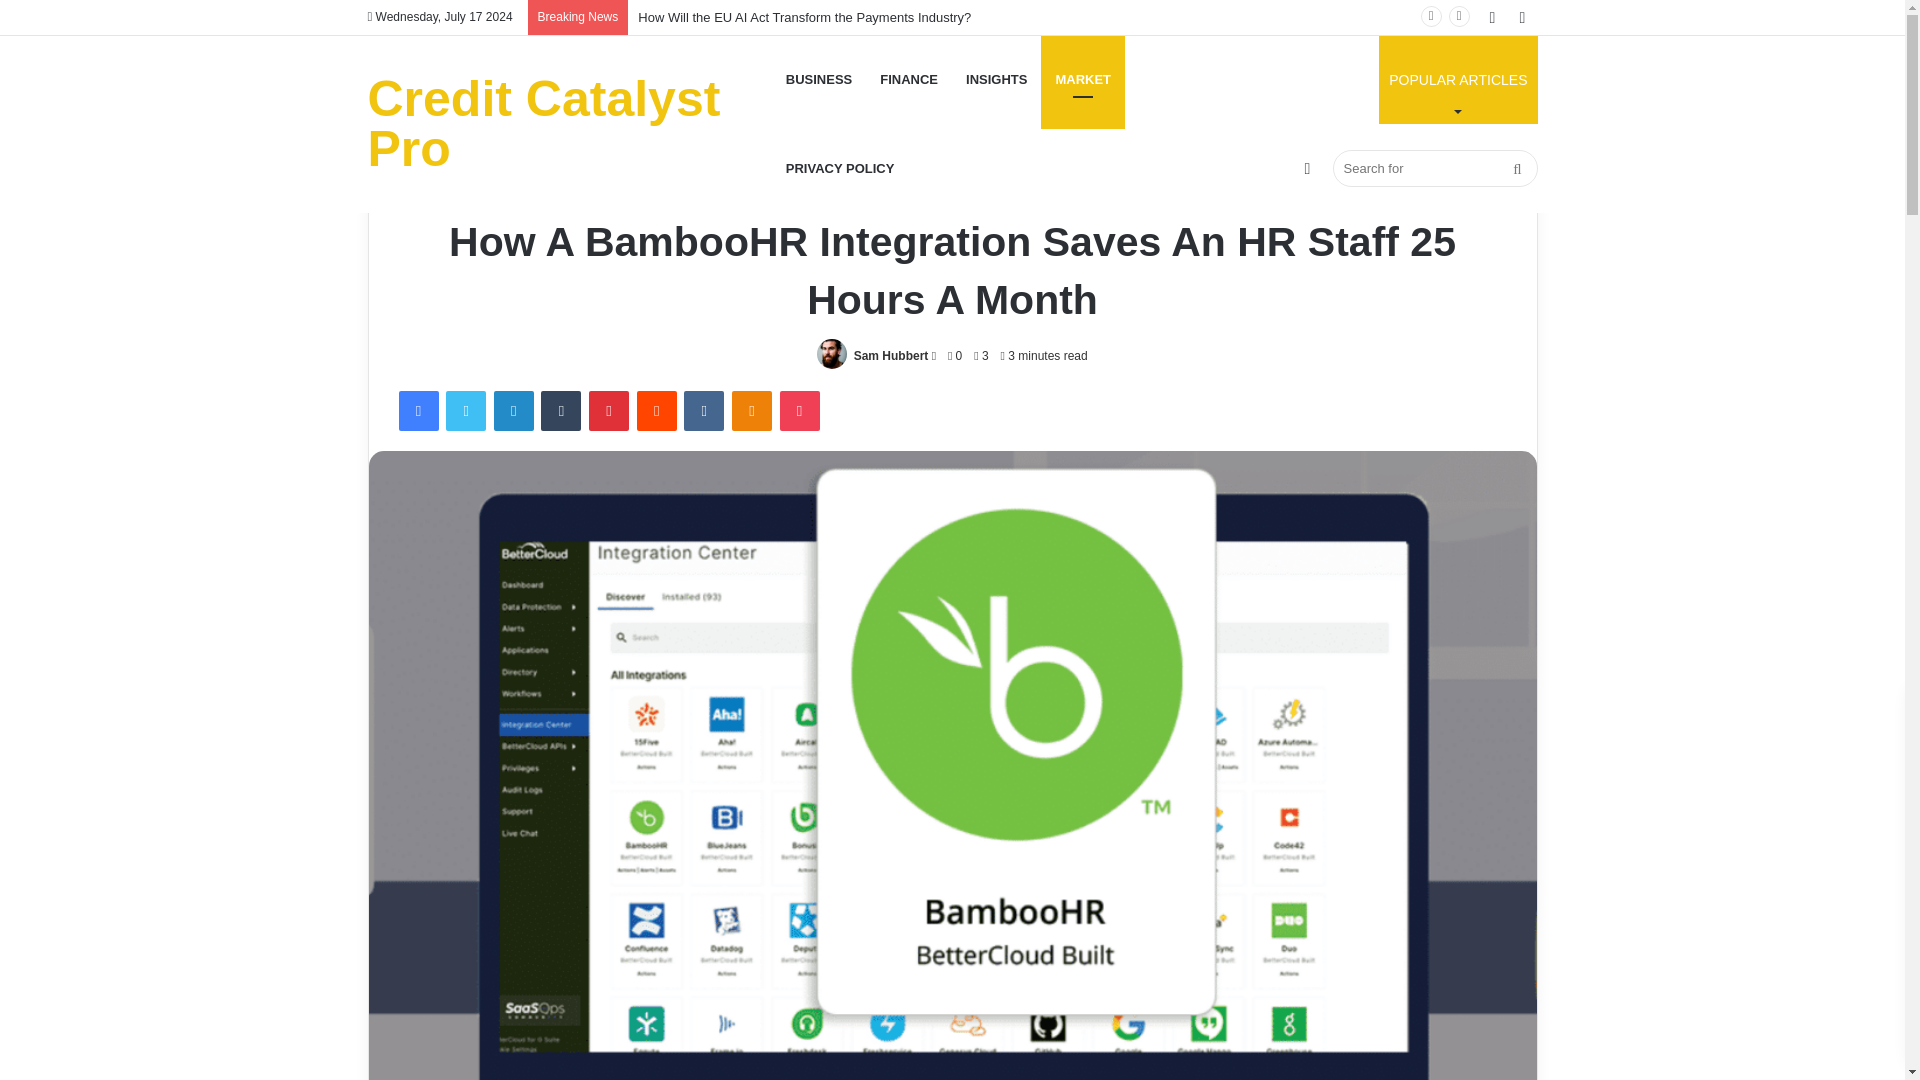 This screenshot has height=1080, width=1920. What do you see at coordinates (908, 79) in the screenshot?
I see `FINANCE` at bounding box center [908, 79].